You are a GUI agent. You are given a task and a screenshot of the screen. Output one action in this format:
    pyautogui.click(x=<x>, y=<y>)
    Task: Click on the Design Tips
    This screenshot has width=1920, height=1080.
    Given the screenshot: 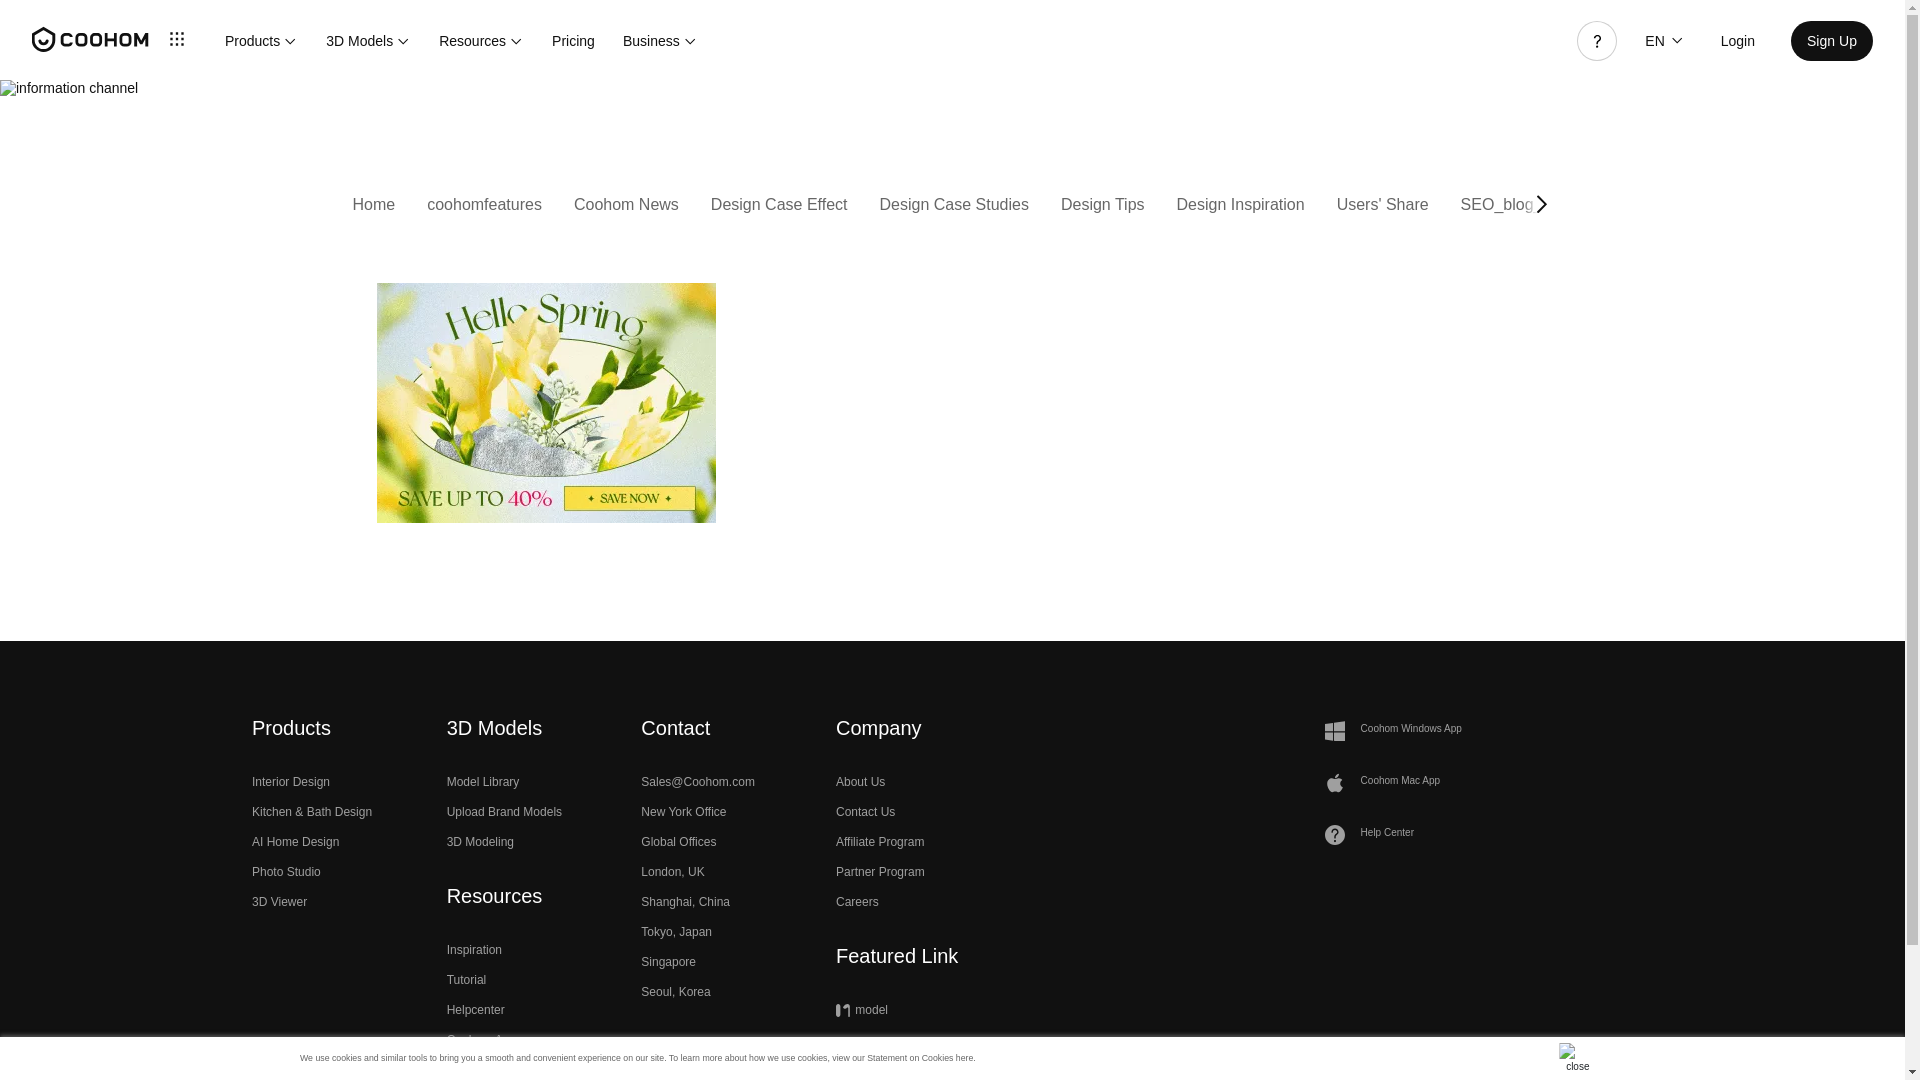 What is the action you would take?
    pyautogui.click(x=1102, y=205)
    